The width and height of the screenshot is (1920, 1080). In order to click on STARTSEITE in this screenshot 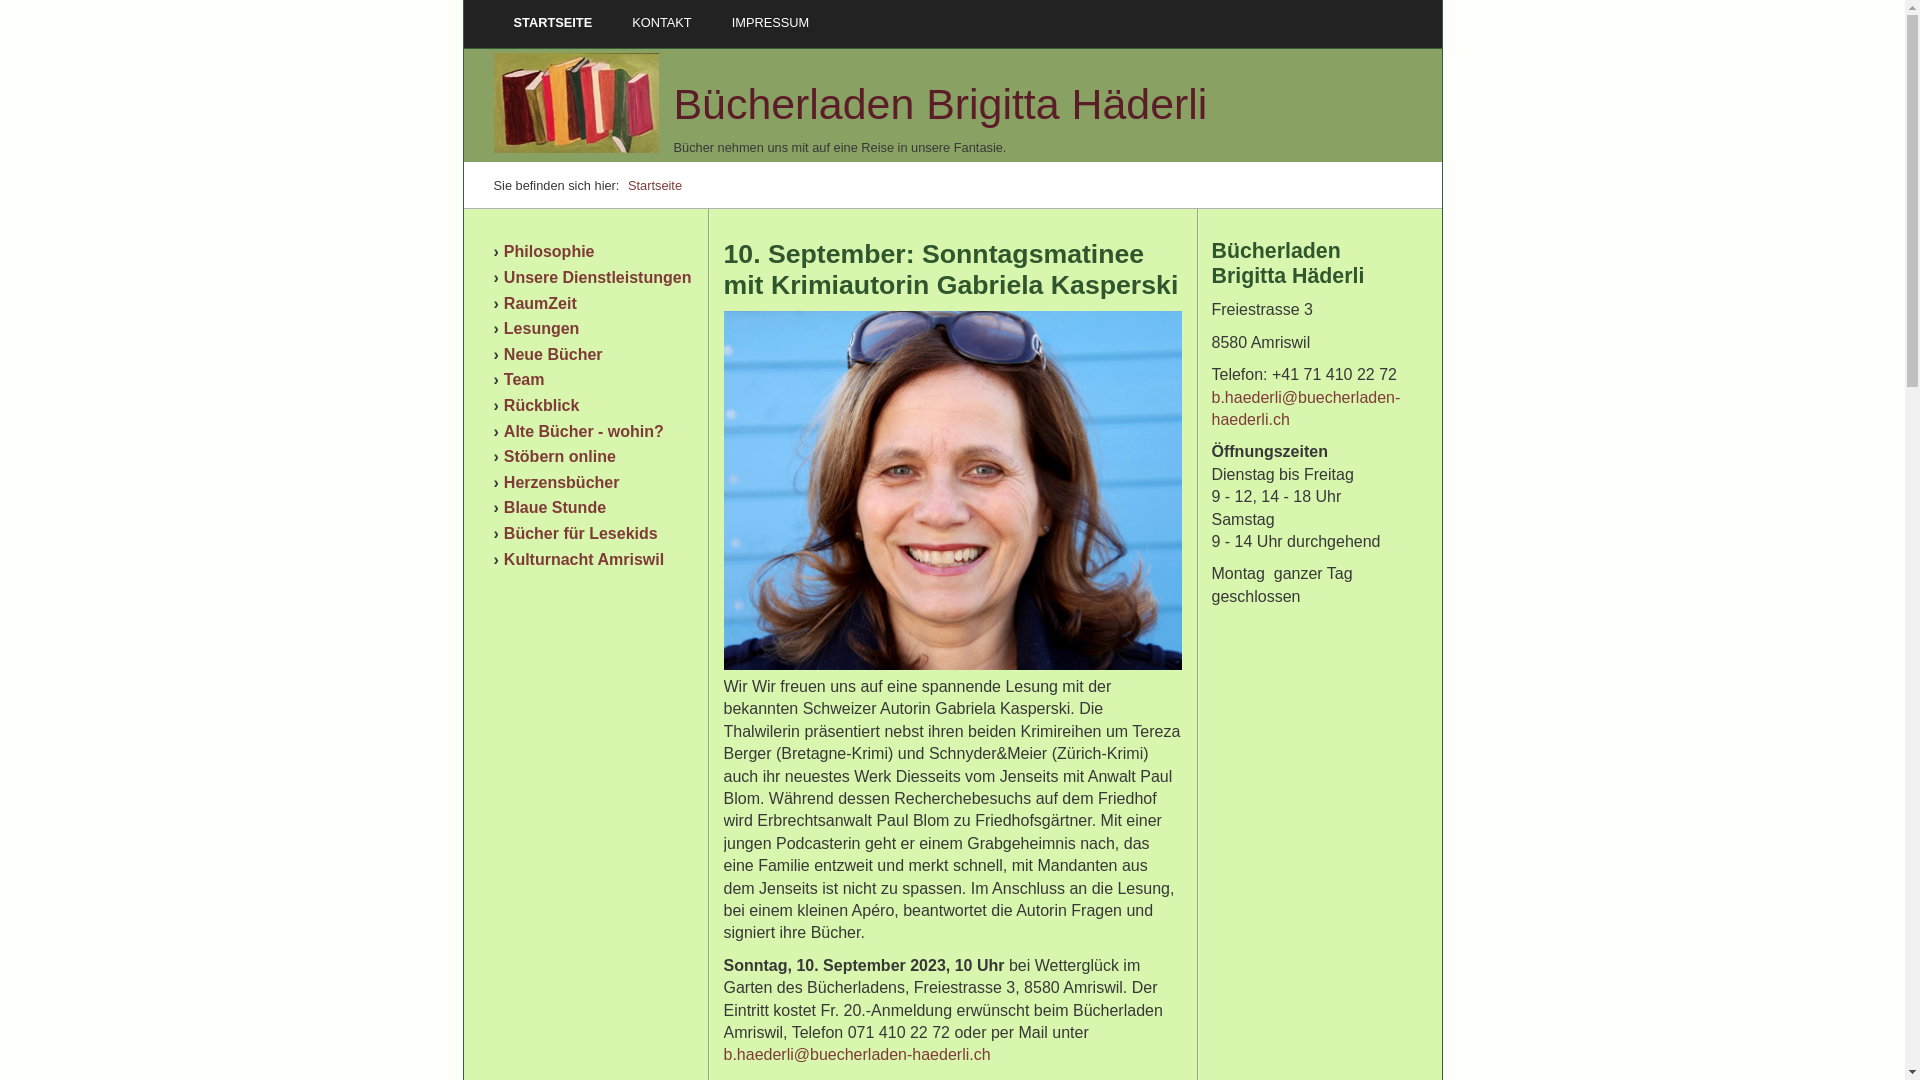, I will do `click(553, 23)`.